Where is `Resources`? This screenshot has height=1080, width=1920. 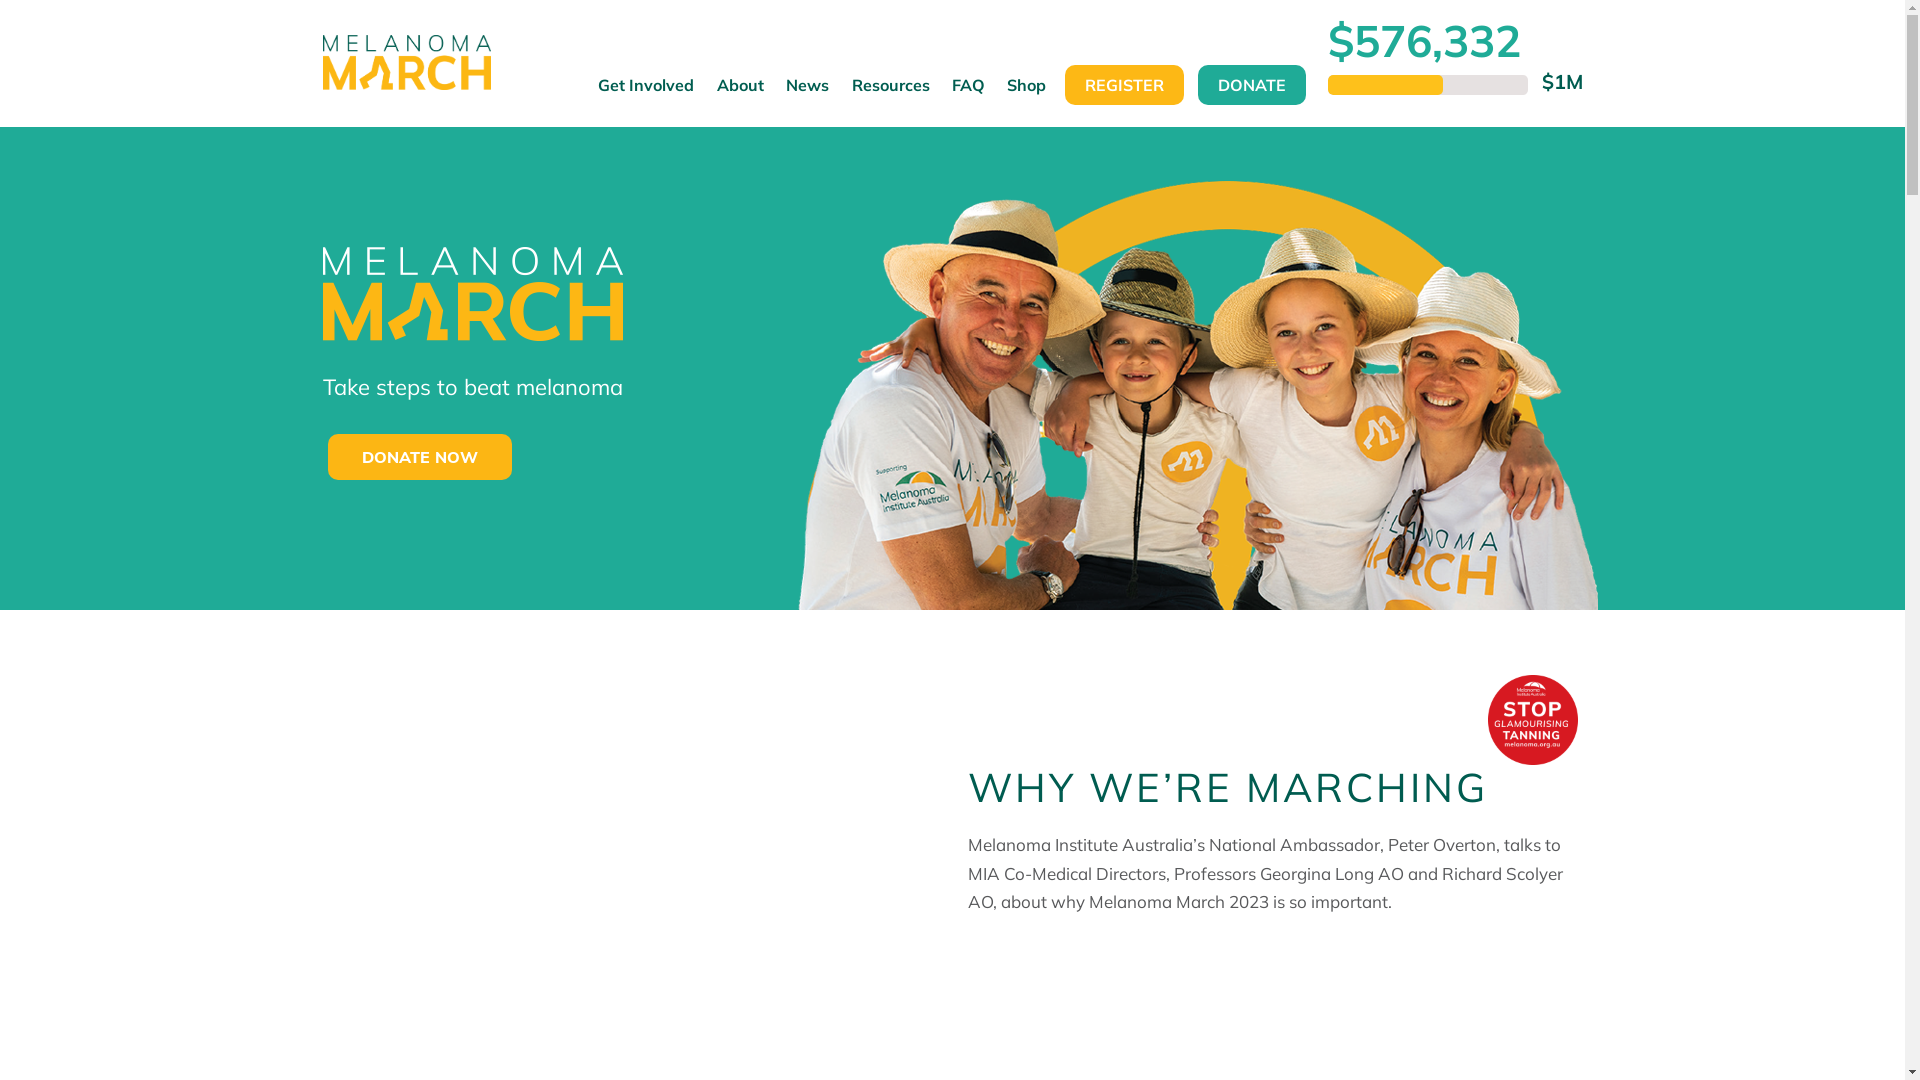
Resources is located at coordinates (890, 94).